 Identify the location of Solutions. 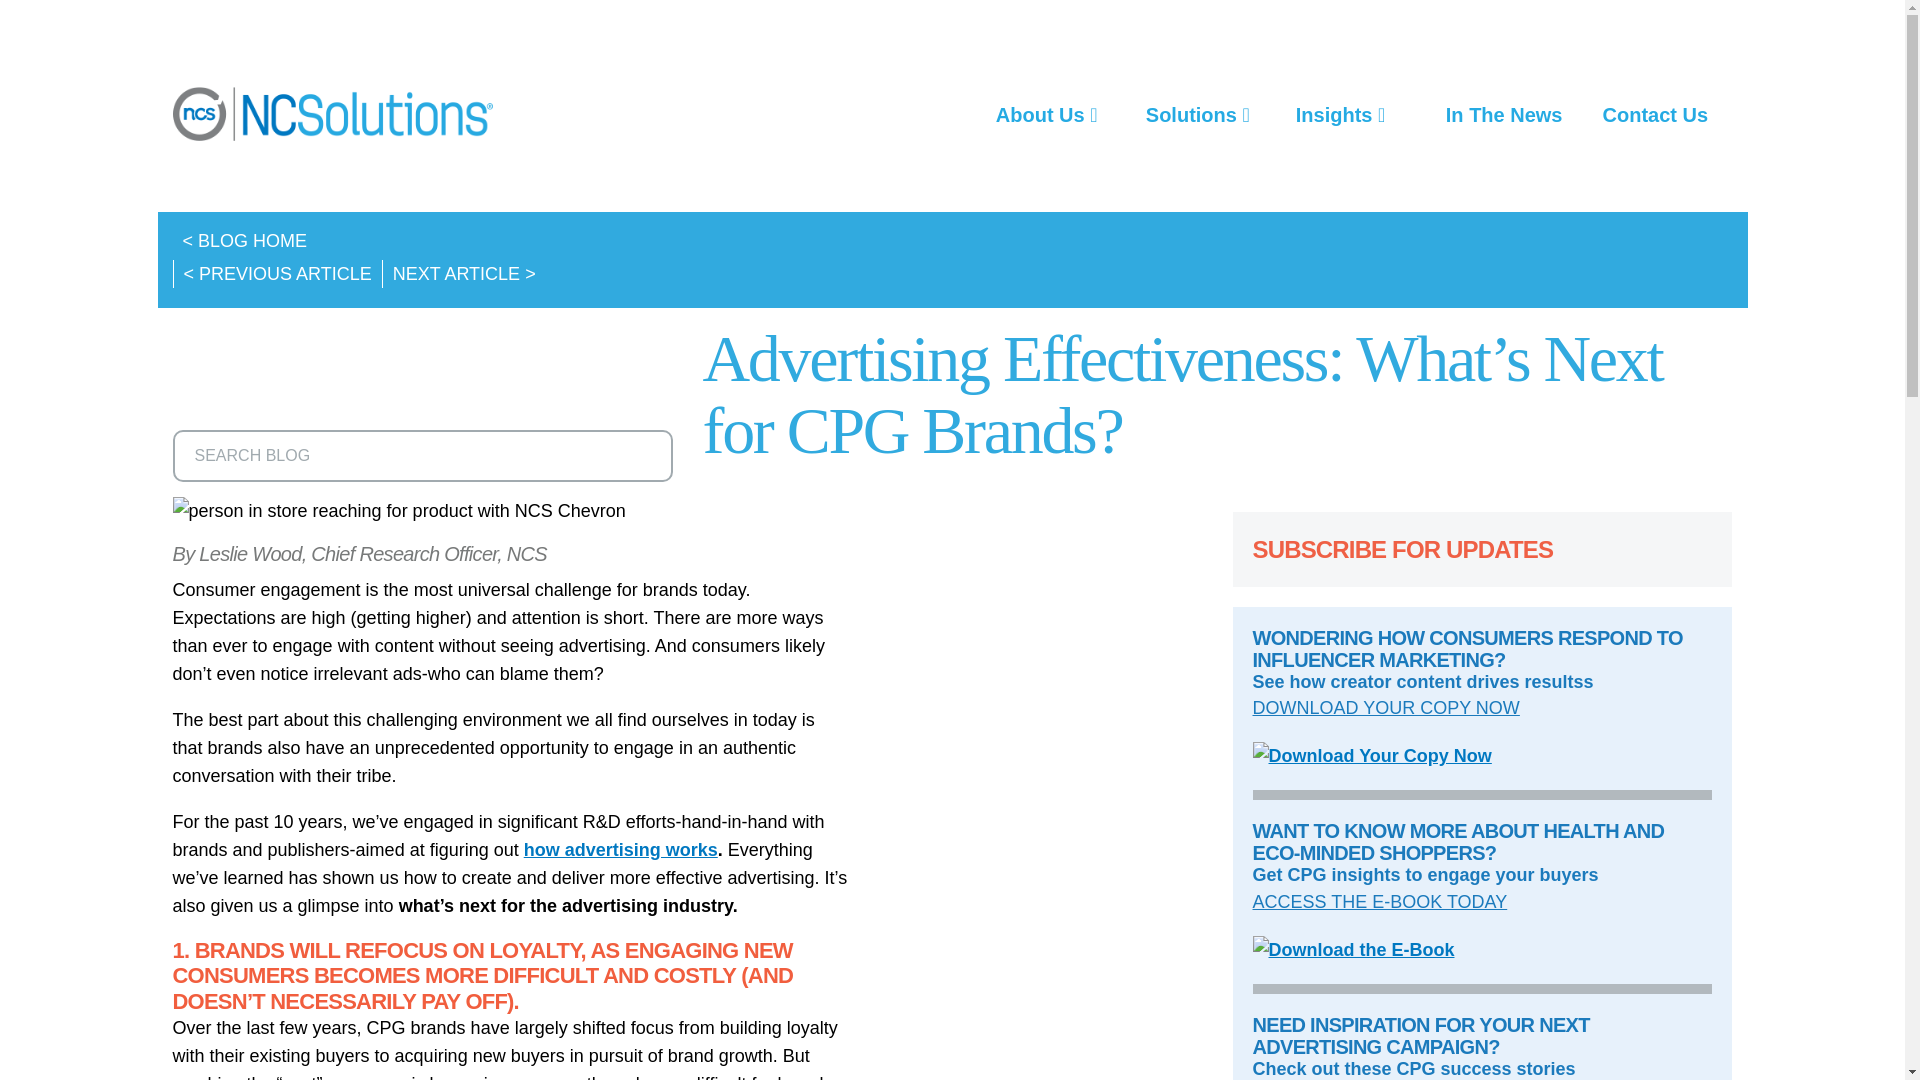
(1197, 114).